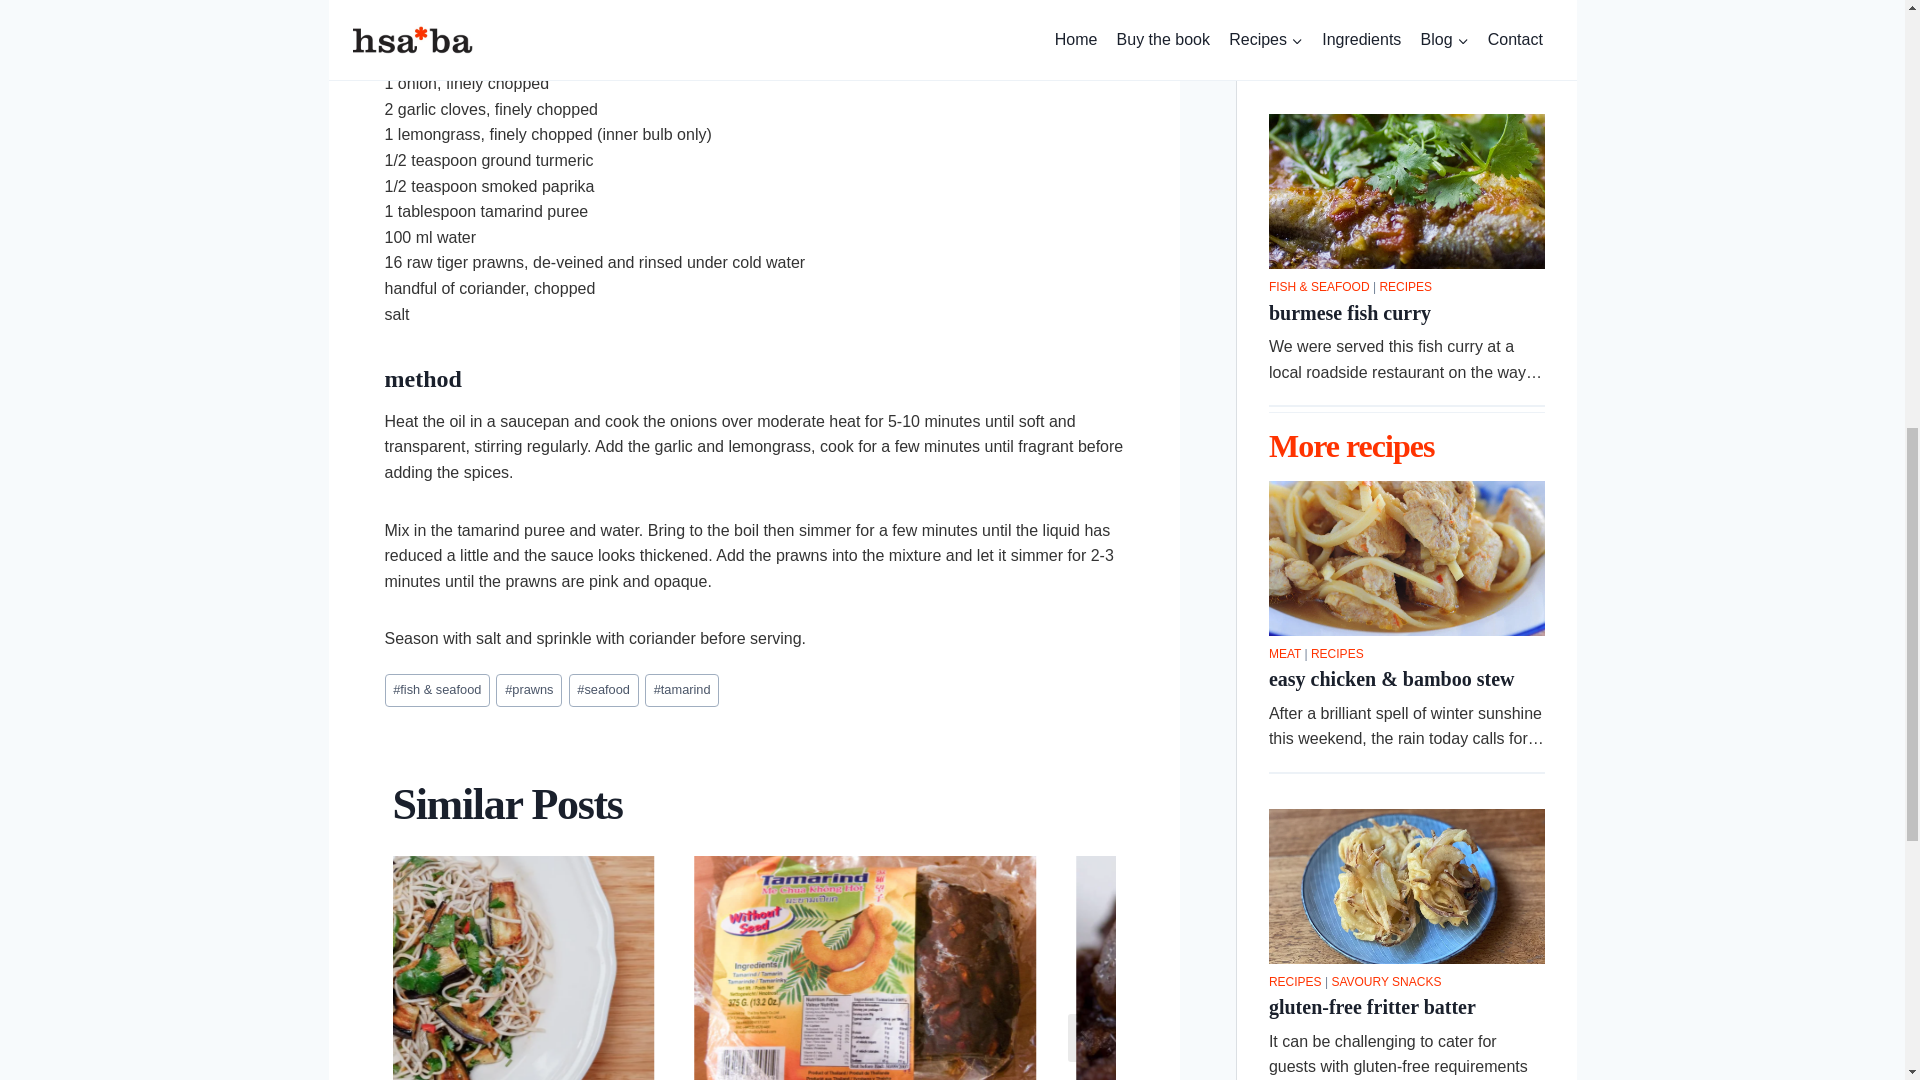 The height and width of the screenshot is (1080, 1920). Describe the element at coordinates (604, 690) in the screenshot. I see `seafood` at that location.